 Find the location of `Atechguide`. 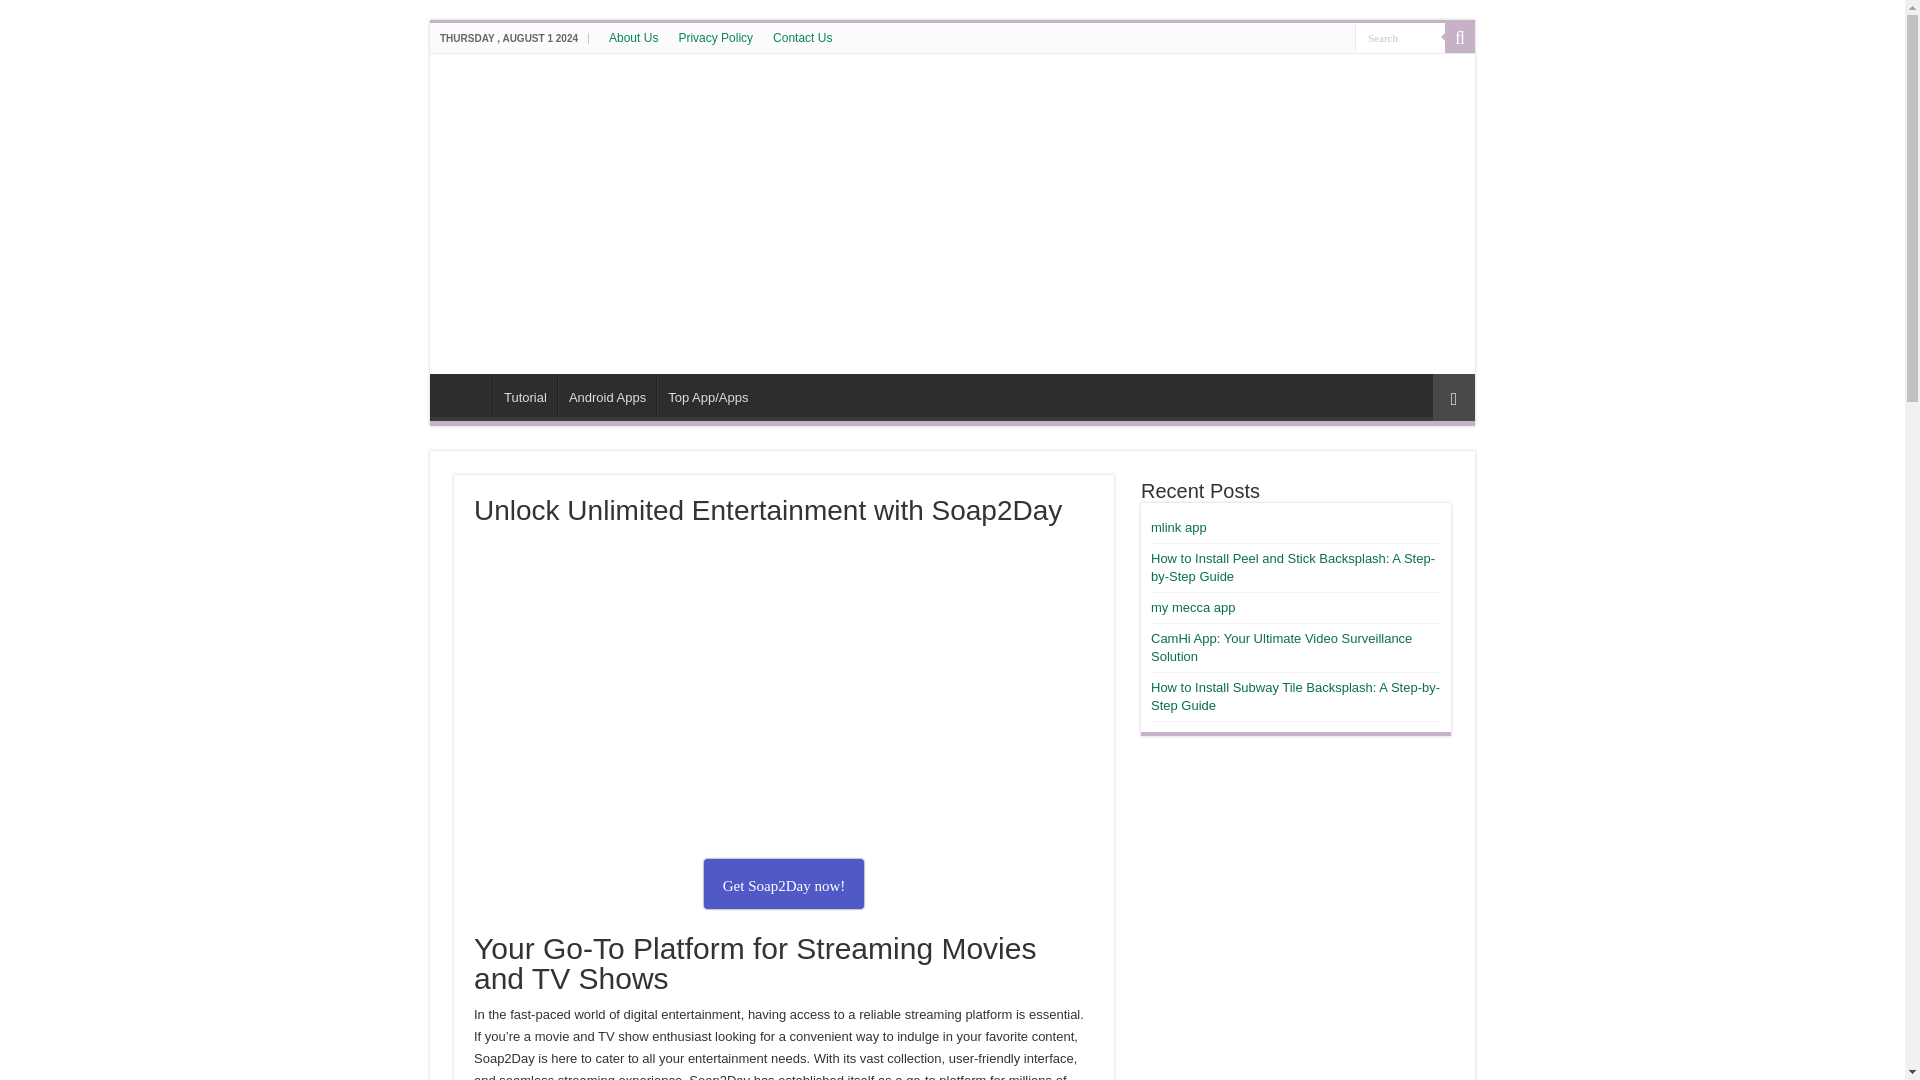

Atechguide is located at coordinates (540, 100).